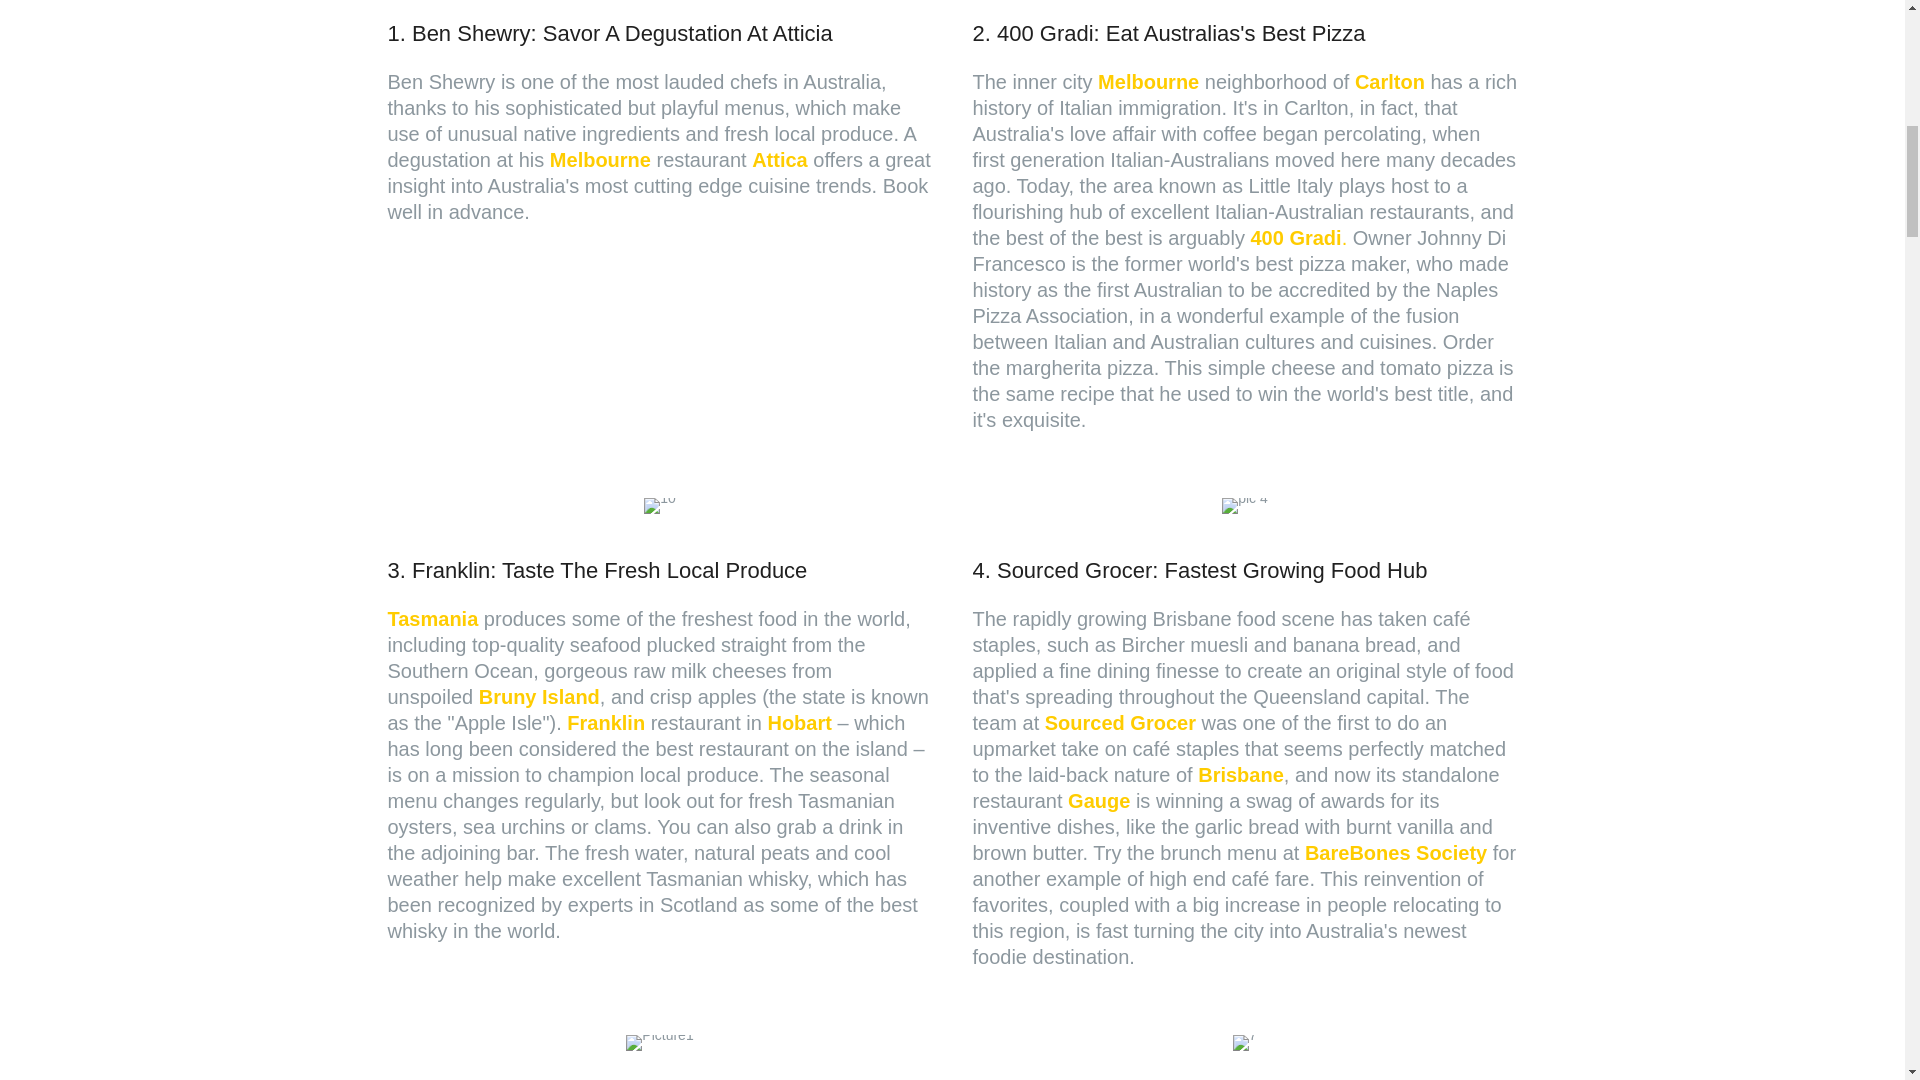 The height and width of the screenshot is (1080, 1920). I want to click on 400 Gradi, so click(1294, 238).